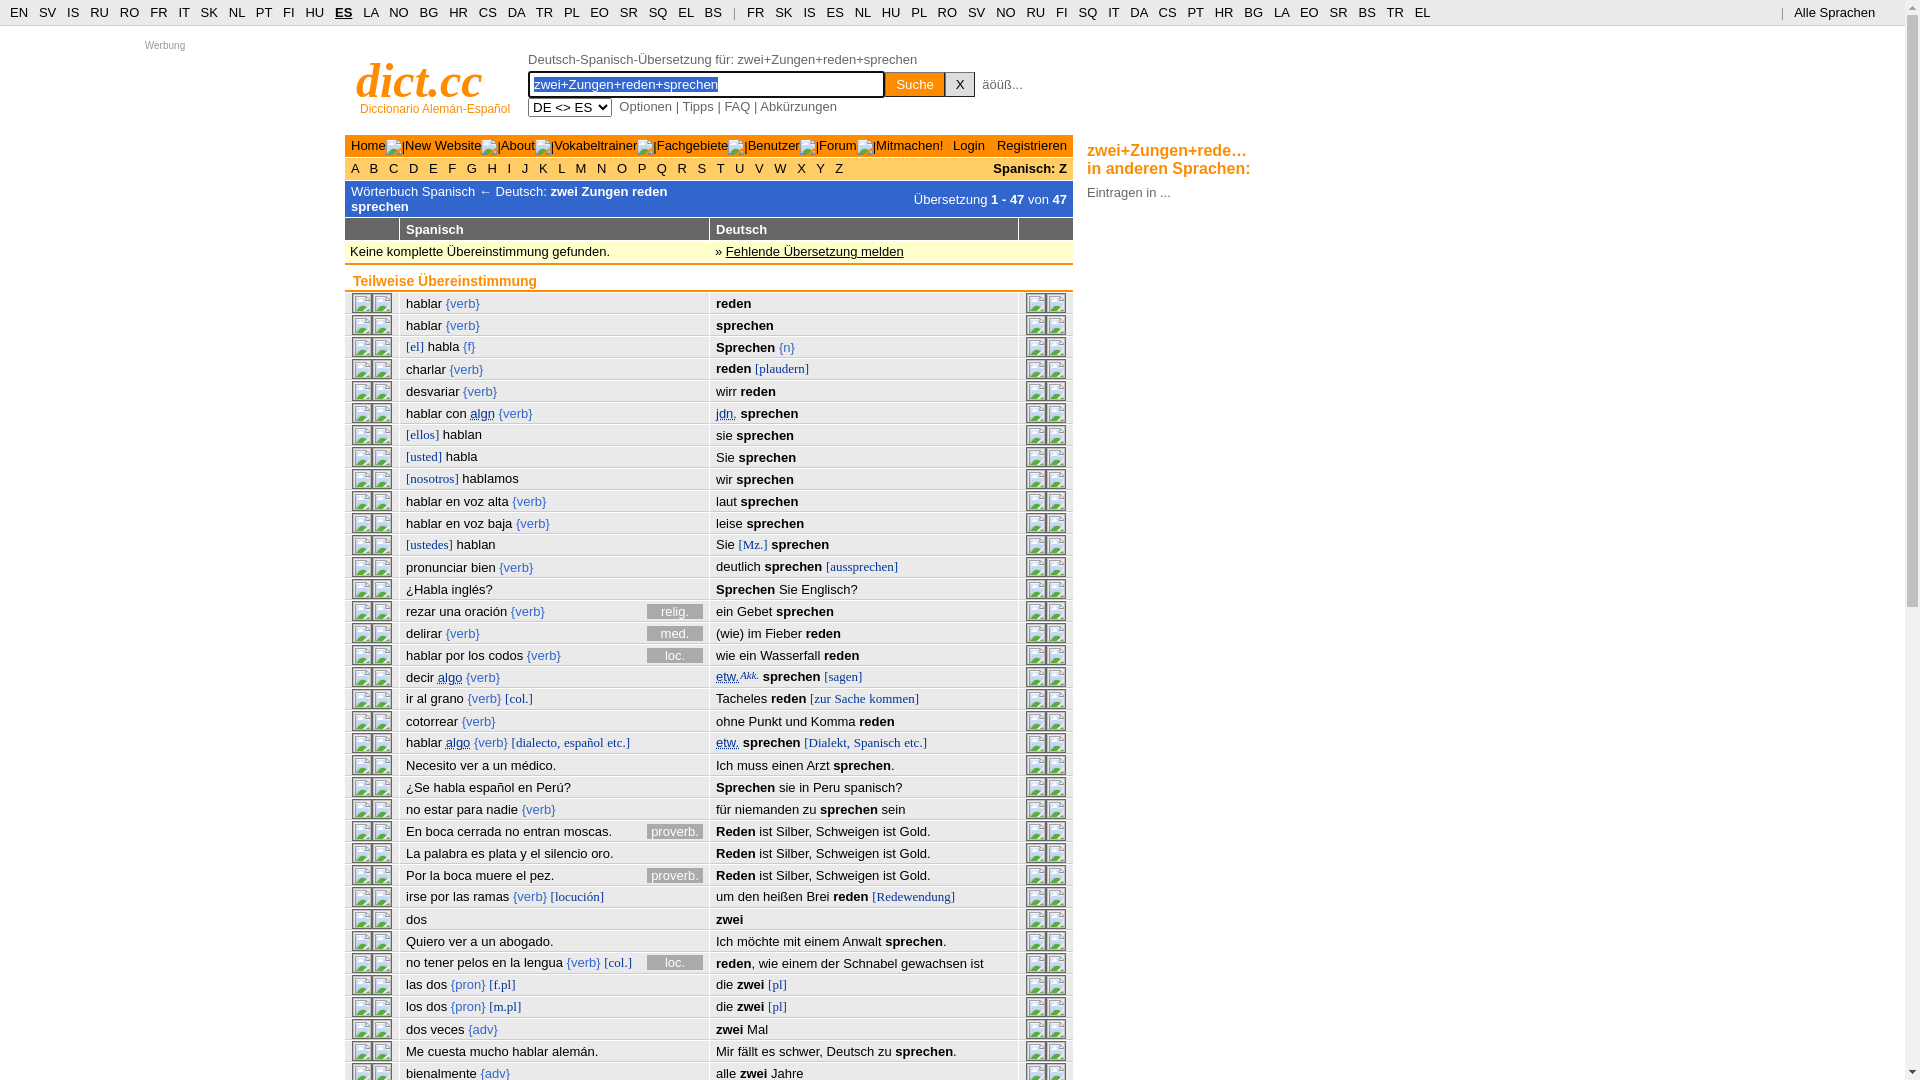 The image size is (1920, 1080). I want to click on schwer,, so click(801, 1052).